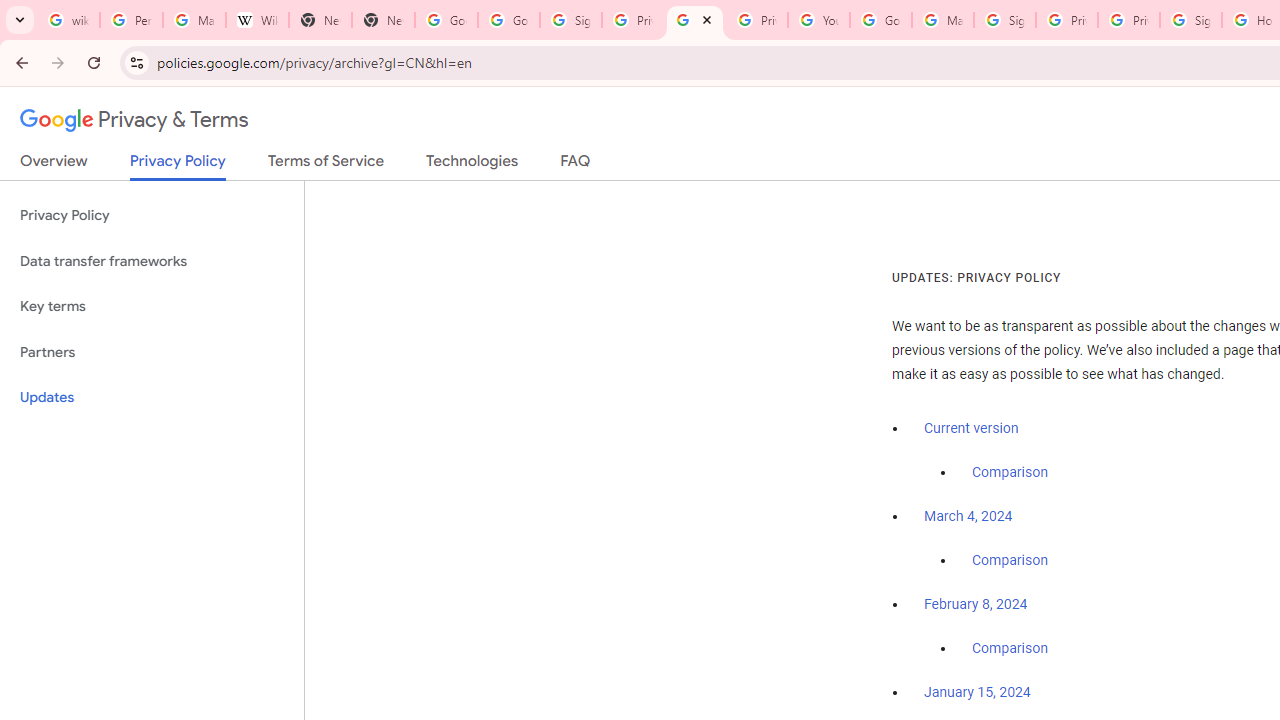  I want to click on New Tab, so click(383, 20).